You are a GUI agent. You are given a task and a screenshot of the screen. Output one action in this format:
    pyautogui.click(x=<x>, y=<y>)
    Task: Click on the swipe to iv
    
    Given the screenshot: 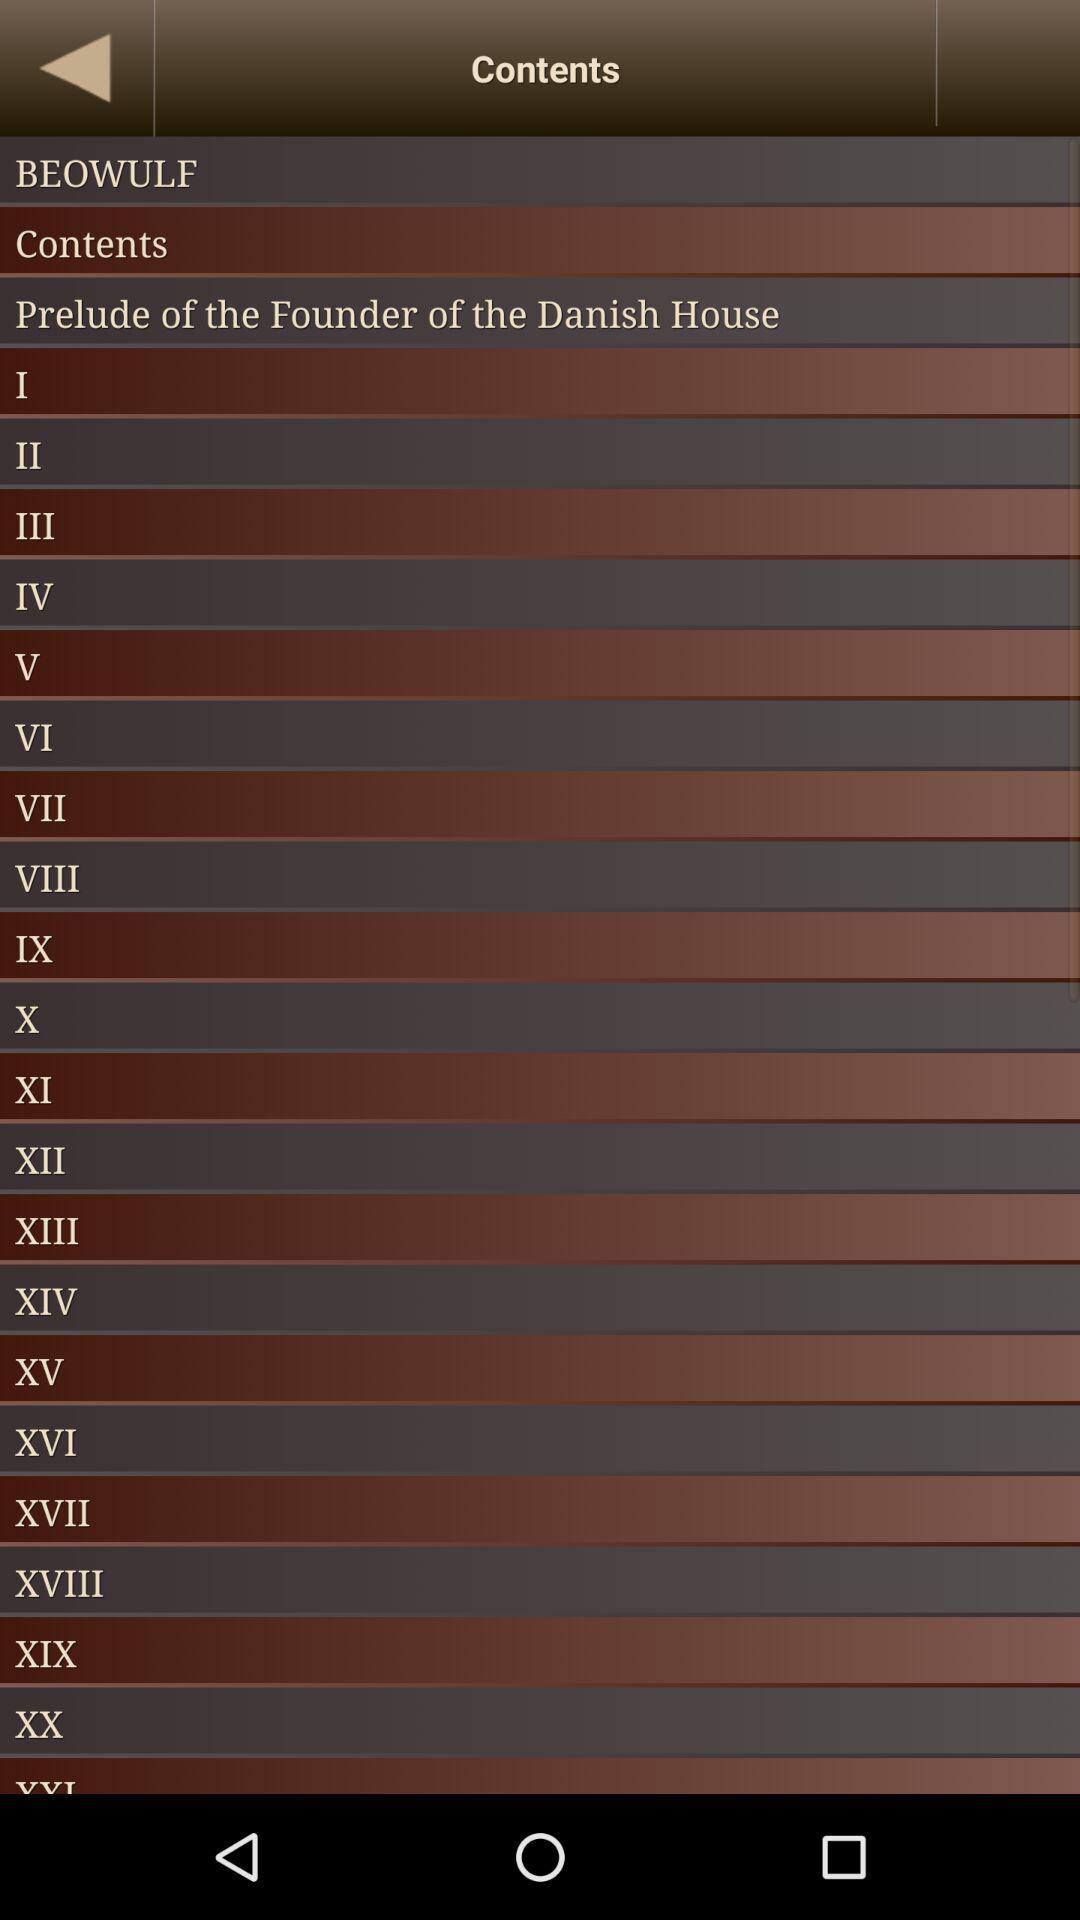 What is the action you would take?
    pyautogui.click(x=540, y=594)
    